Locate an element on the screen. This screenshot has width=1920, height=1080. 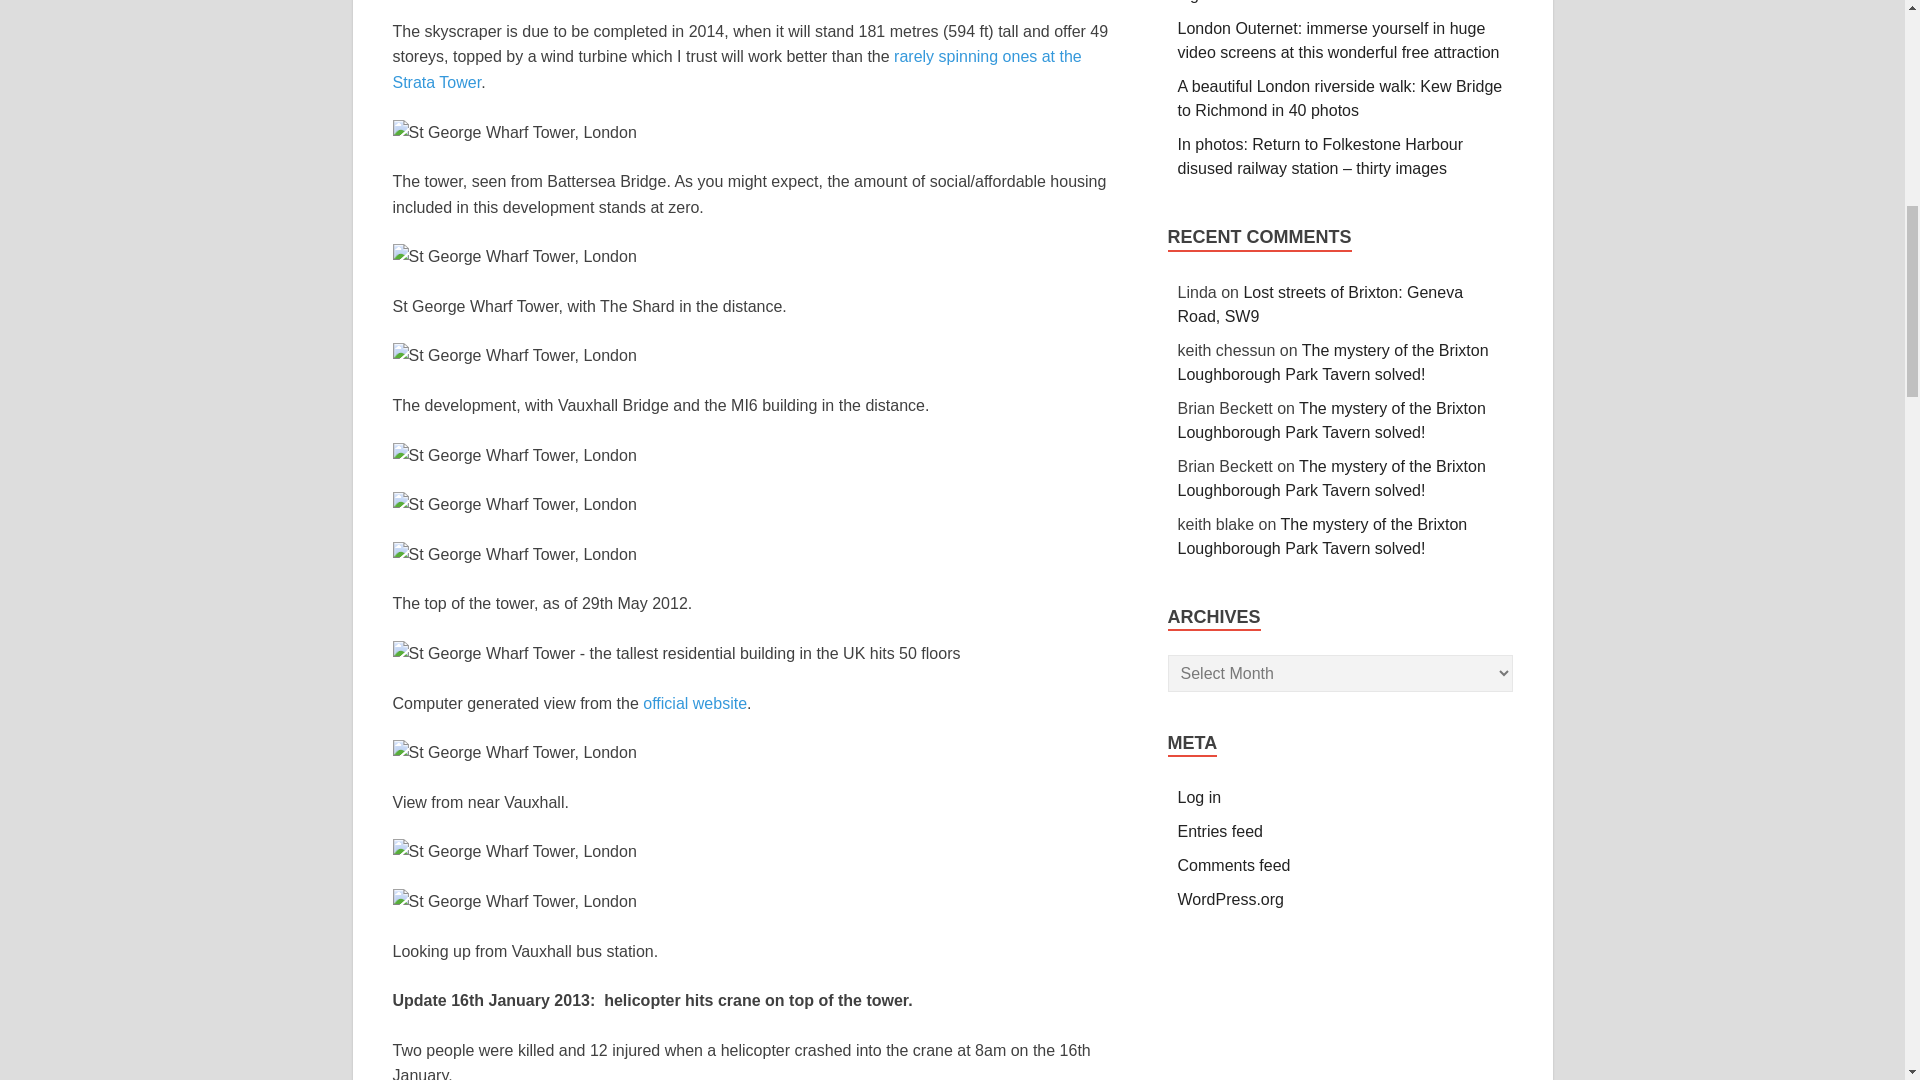
official website is located at coordinates (694, 703).